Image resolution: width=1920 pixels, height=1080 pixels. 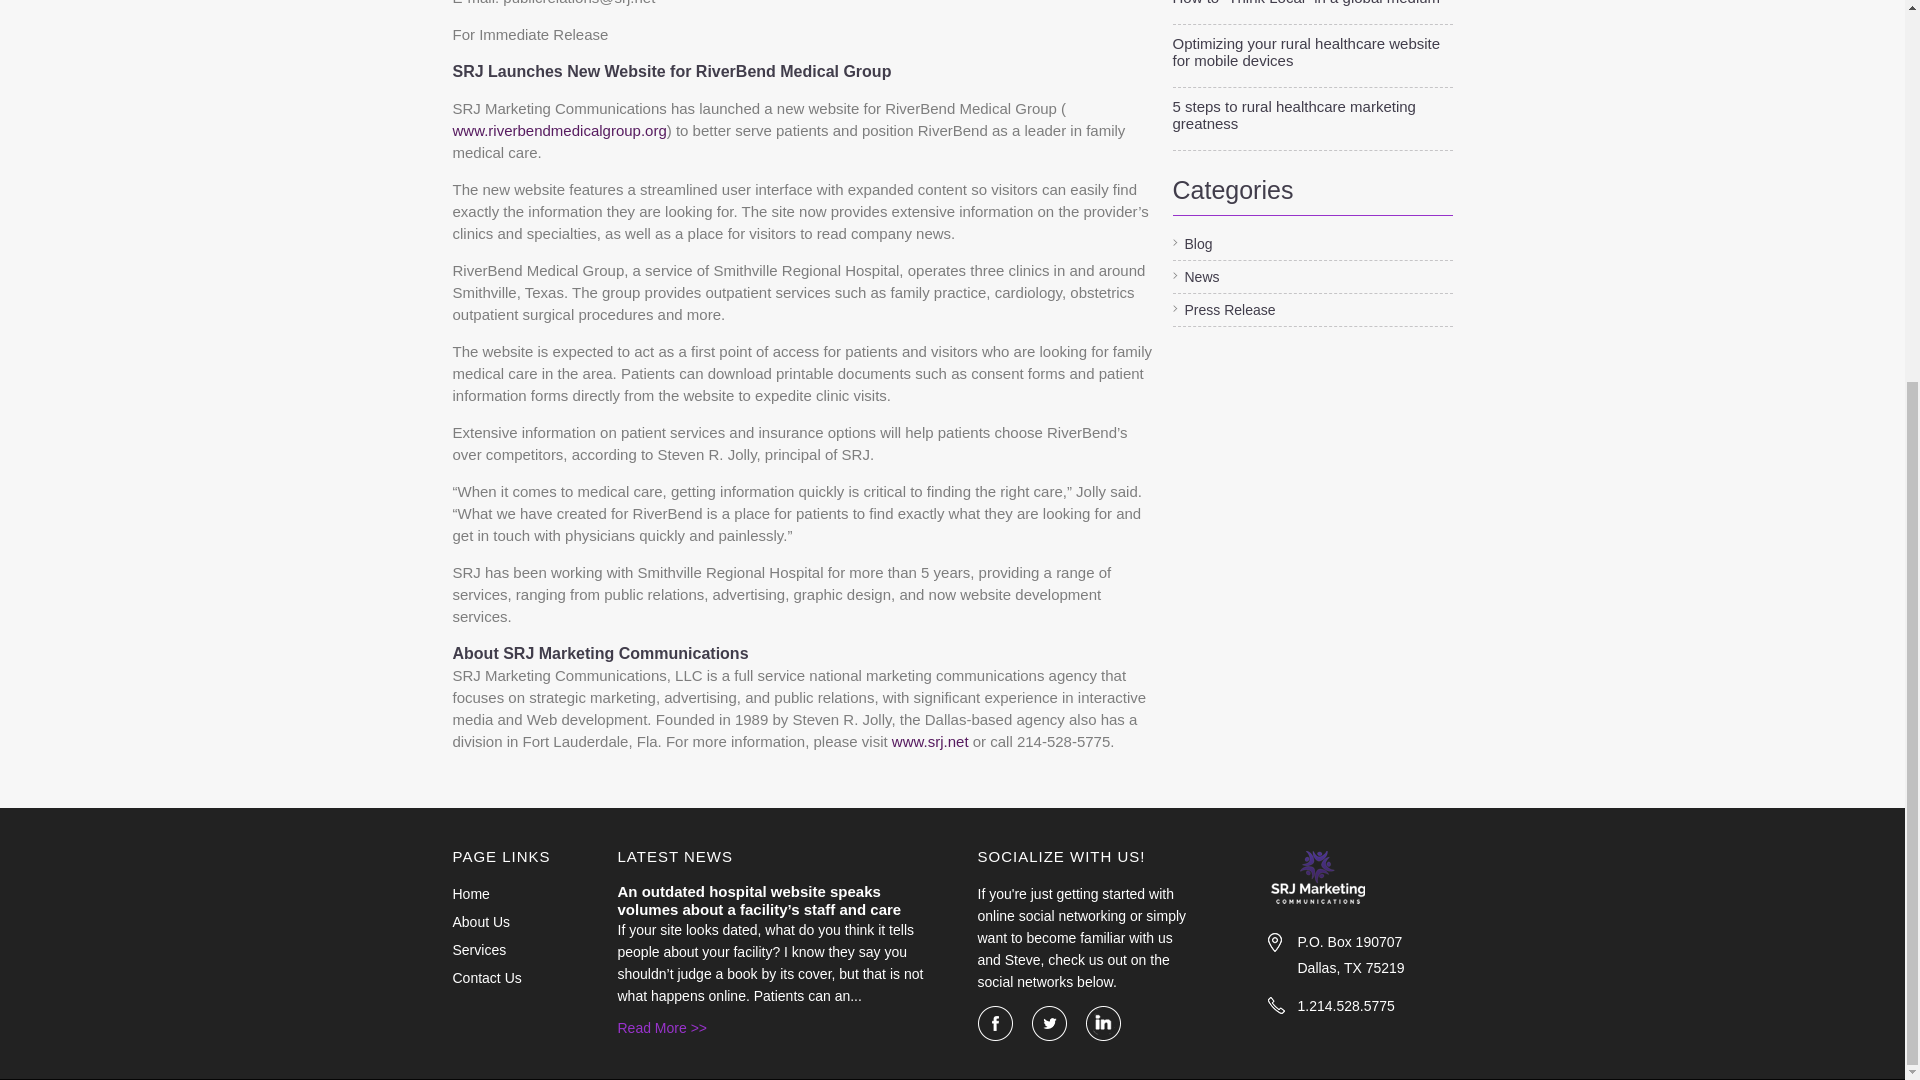 What do you see at coordinates (1195, 276) in the screenshot?
I see `News` at bounding box center [1195, 276].